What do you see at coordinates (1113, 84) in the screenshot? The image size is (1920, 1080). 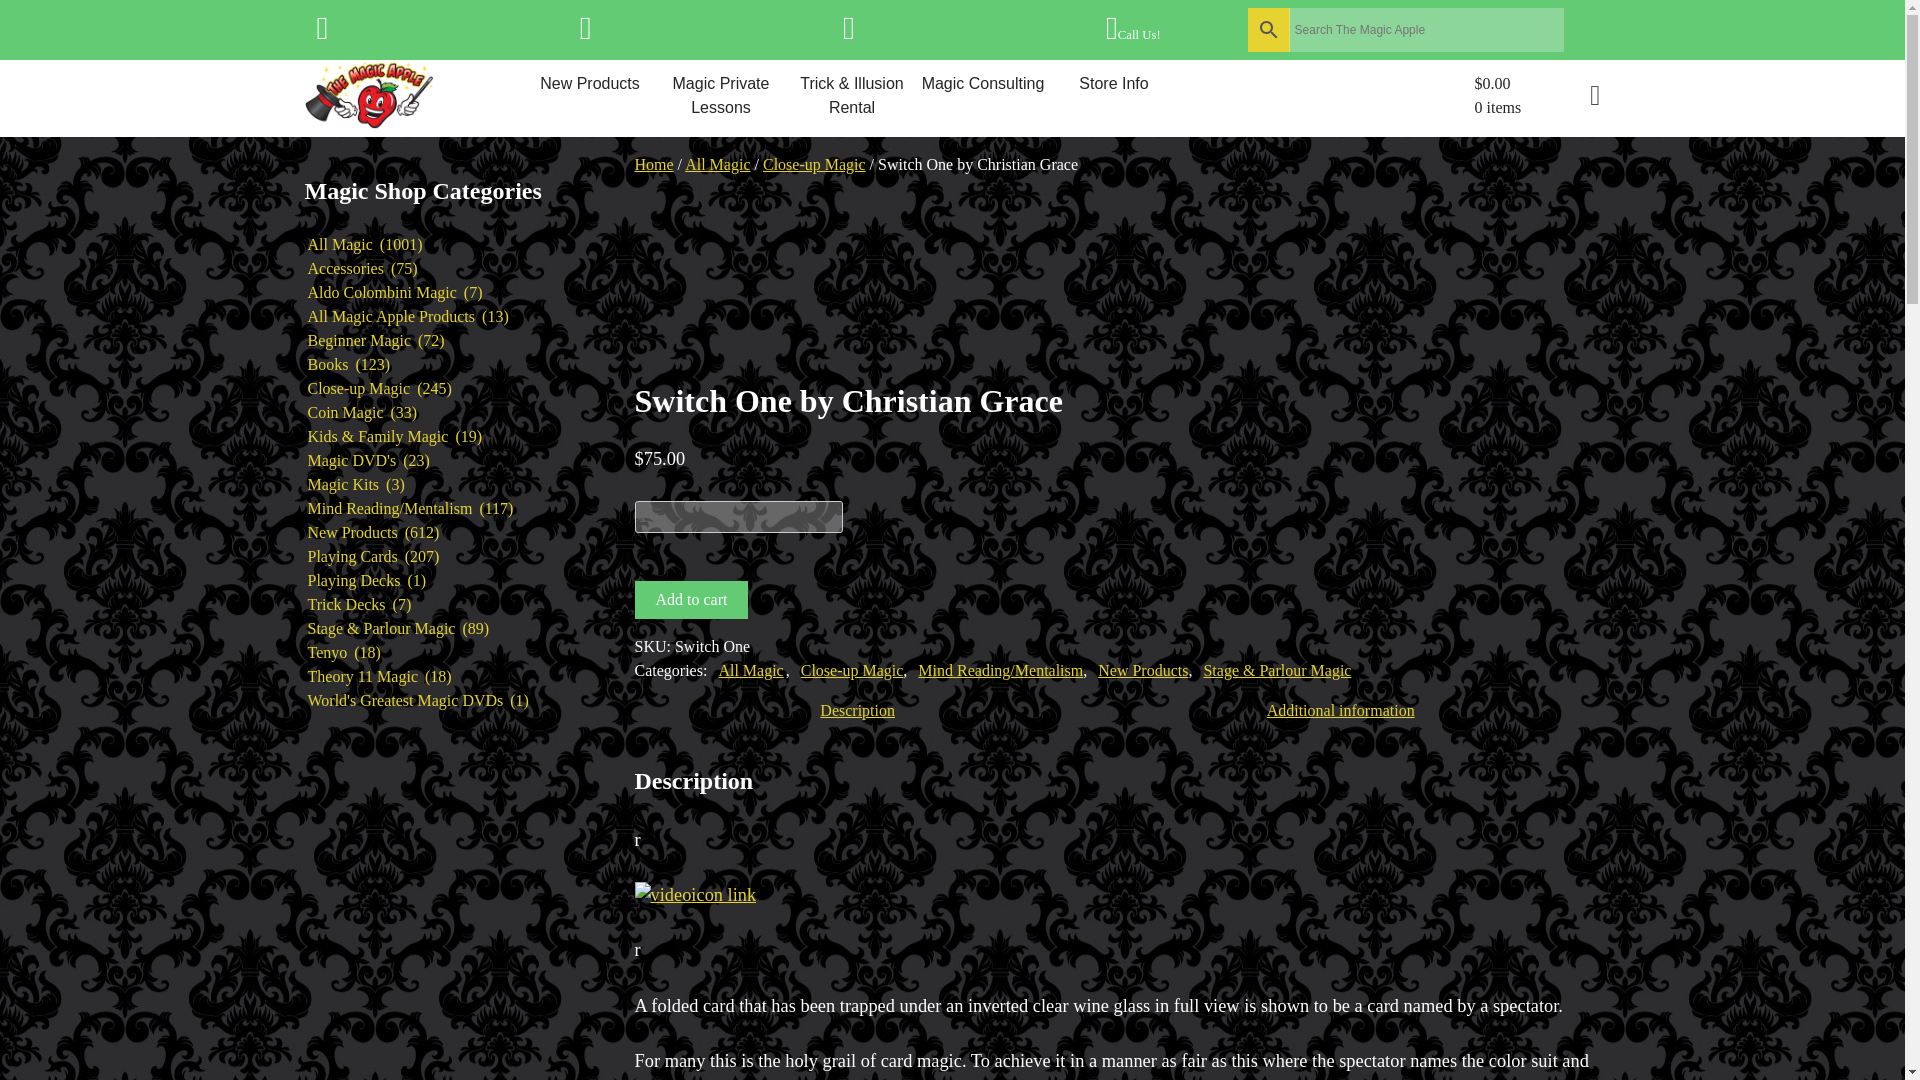 I see `Store Info` at bounding box center [1113, 84].